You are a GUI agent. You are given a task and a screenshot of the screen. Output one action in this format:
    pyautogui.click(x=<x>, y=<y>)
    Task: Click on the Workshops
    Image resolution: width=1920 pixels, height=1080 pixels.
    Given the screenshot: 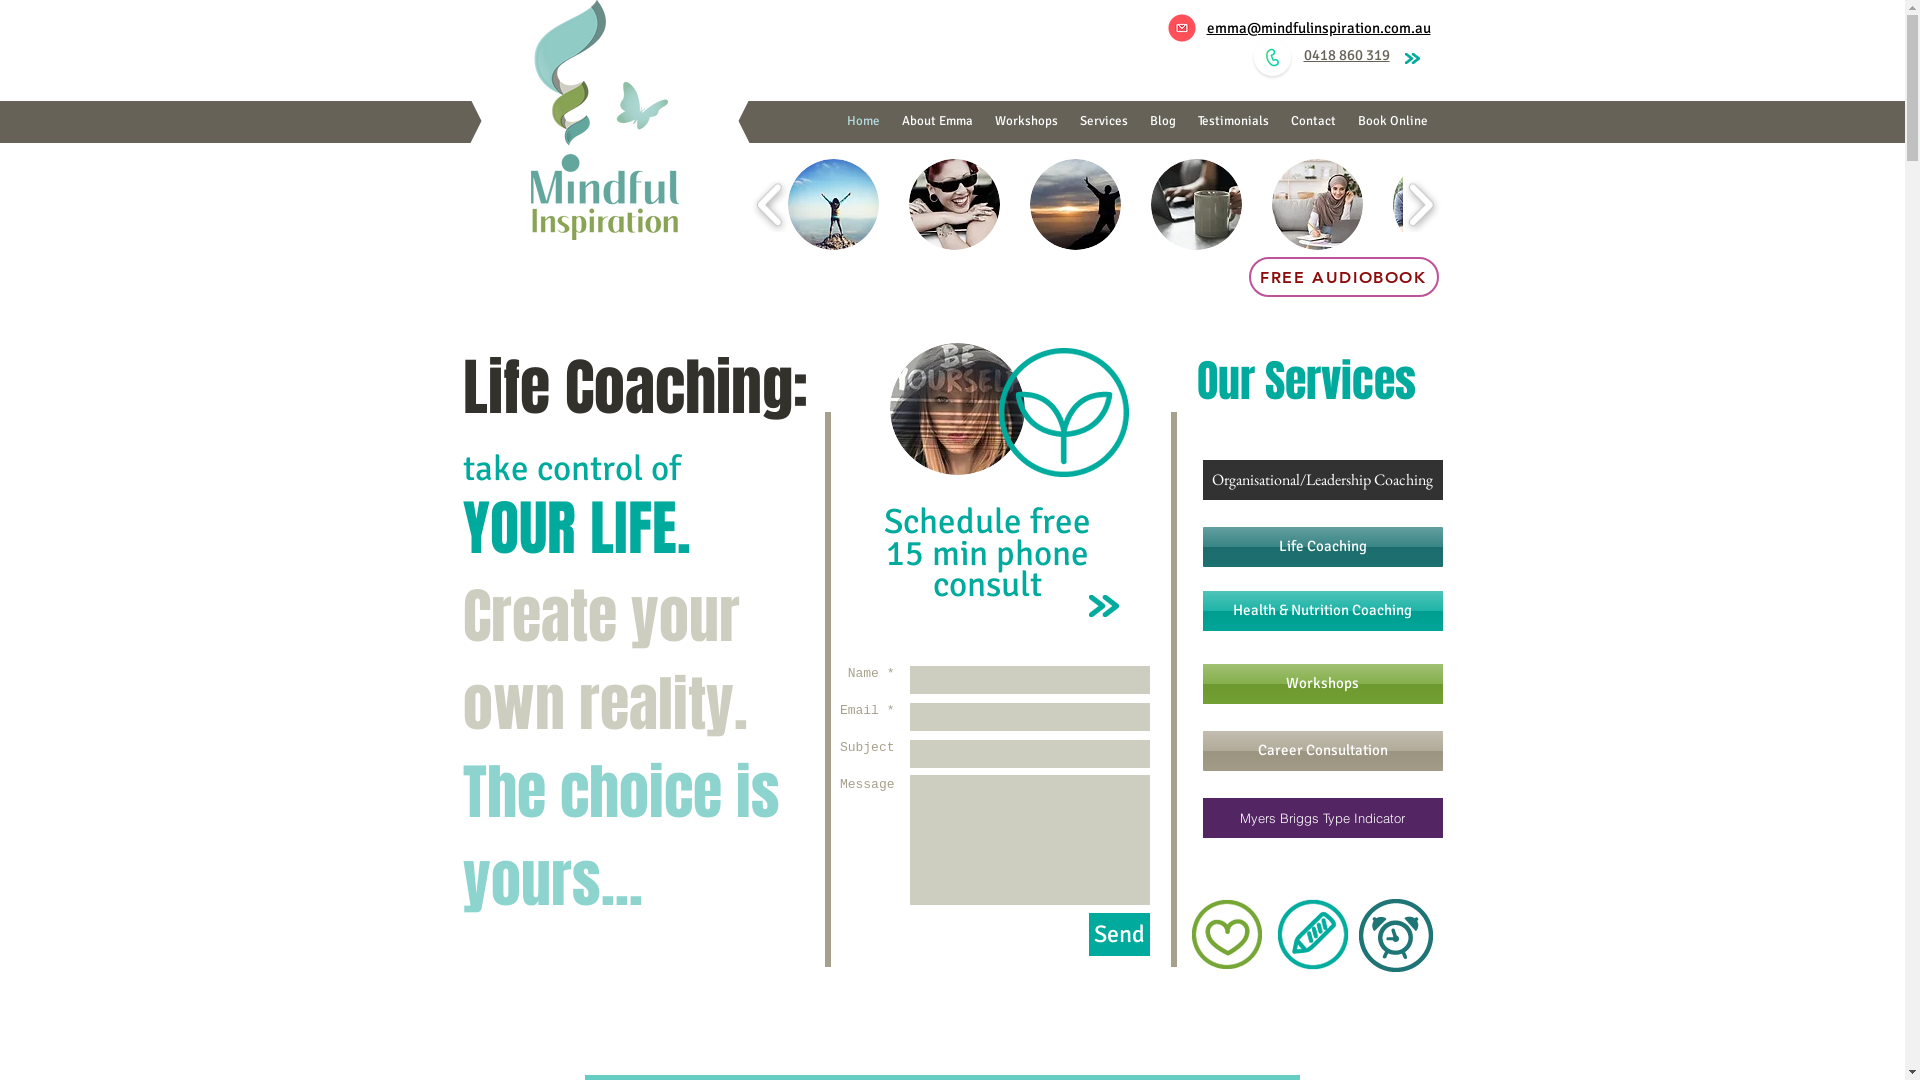 What is the action you would take?
    pyautogui.click(x=1322, y=684)
    